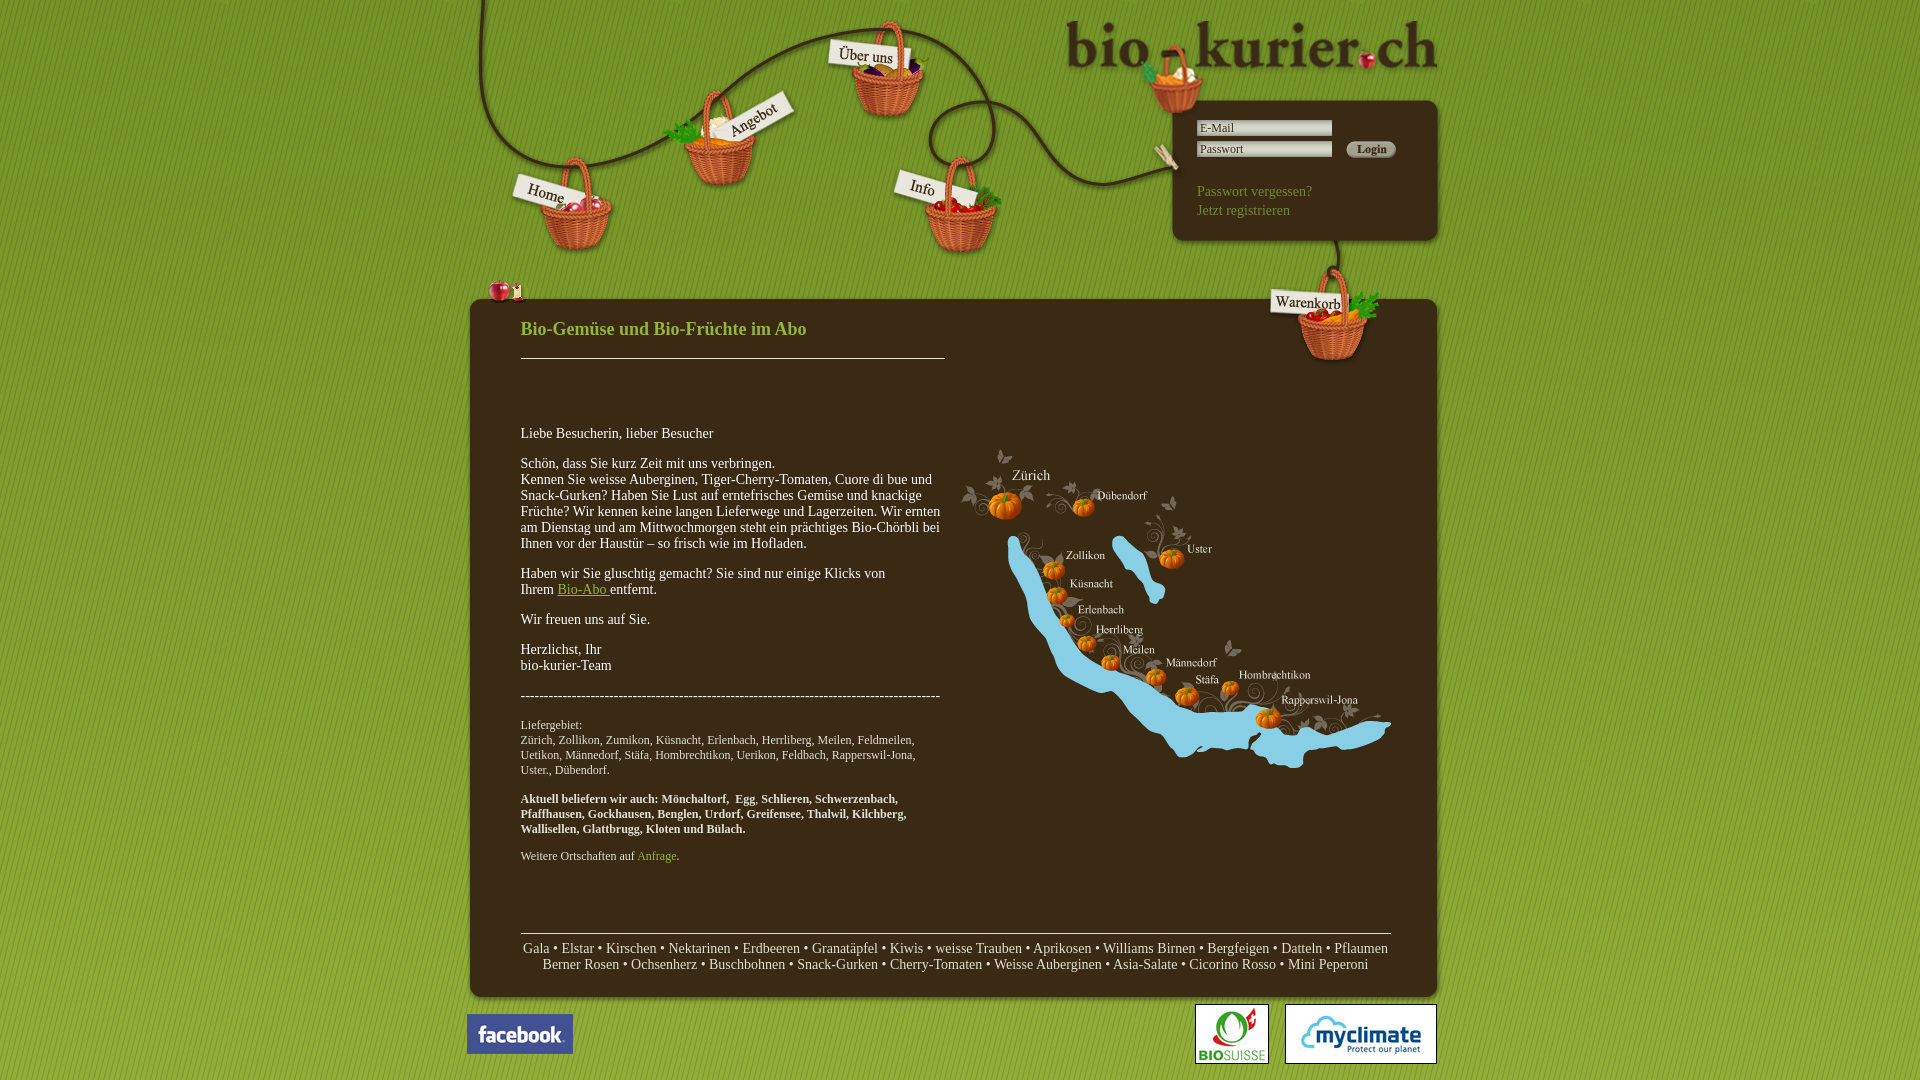 This screenshot has height=1080, width=1920. I want to click on Liefergebiet Biokurier, so click(1176, 610).